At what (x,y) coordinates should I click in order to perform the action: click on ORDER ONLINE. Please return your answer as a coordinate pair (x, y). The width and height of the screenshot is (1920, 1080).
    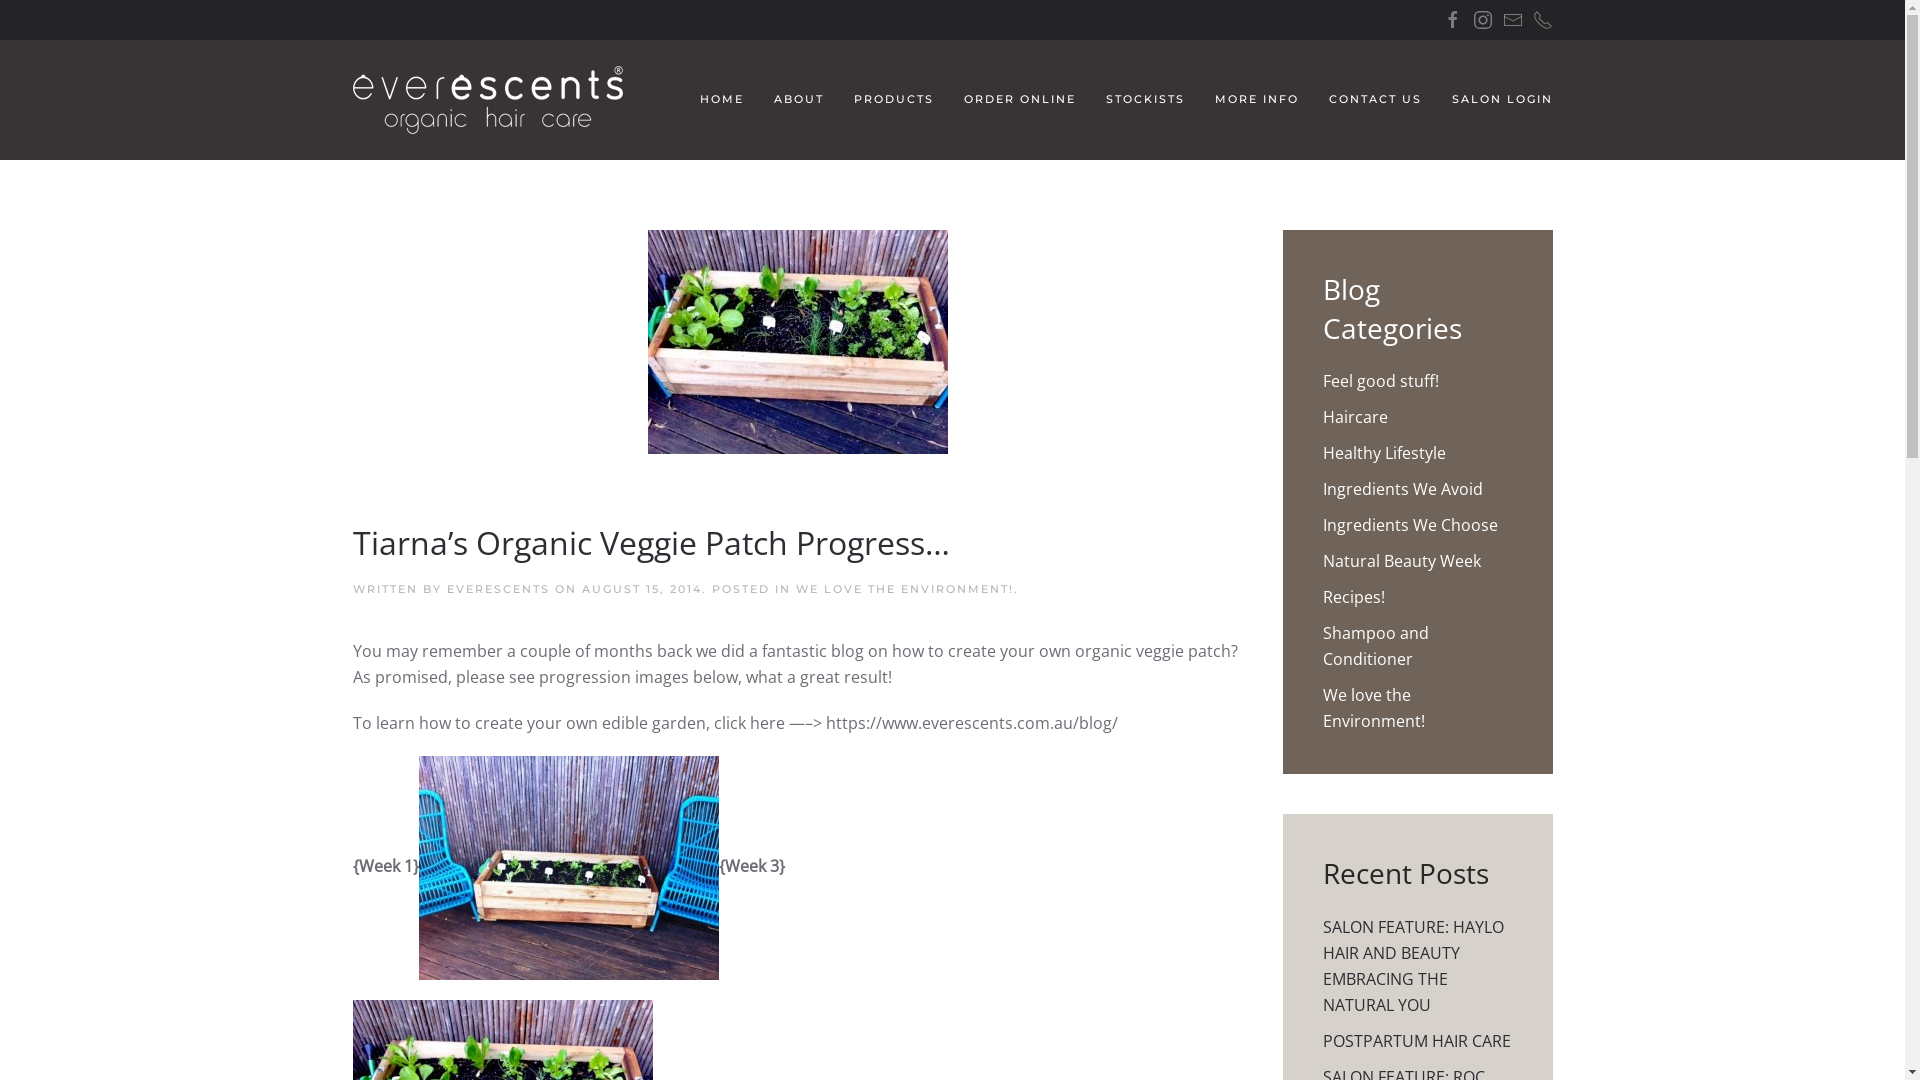
    Looking at the image, I should click on (1020, 100).